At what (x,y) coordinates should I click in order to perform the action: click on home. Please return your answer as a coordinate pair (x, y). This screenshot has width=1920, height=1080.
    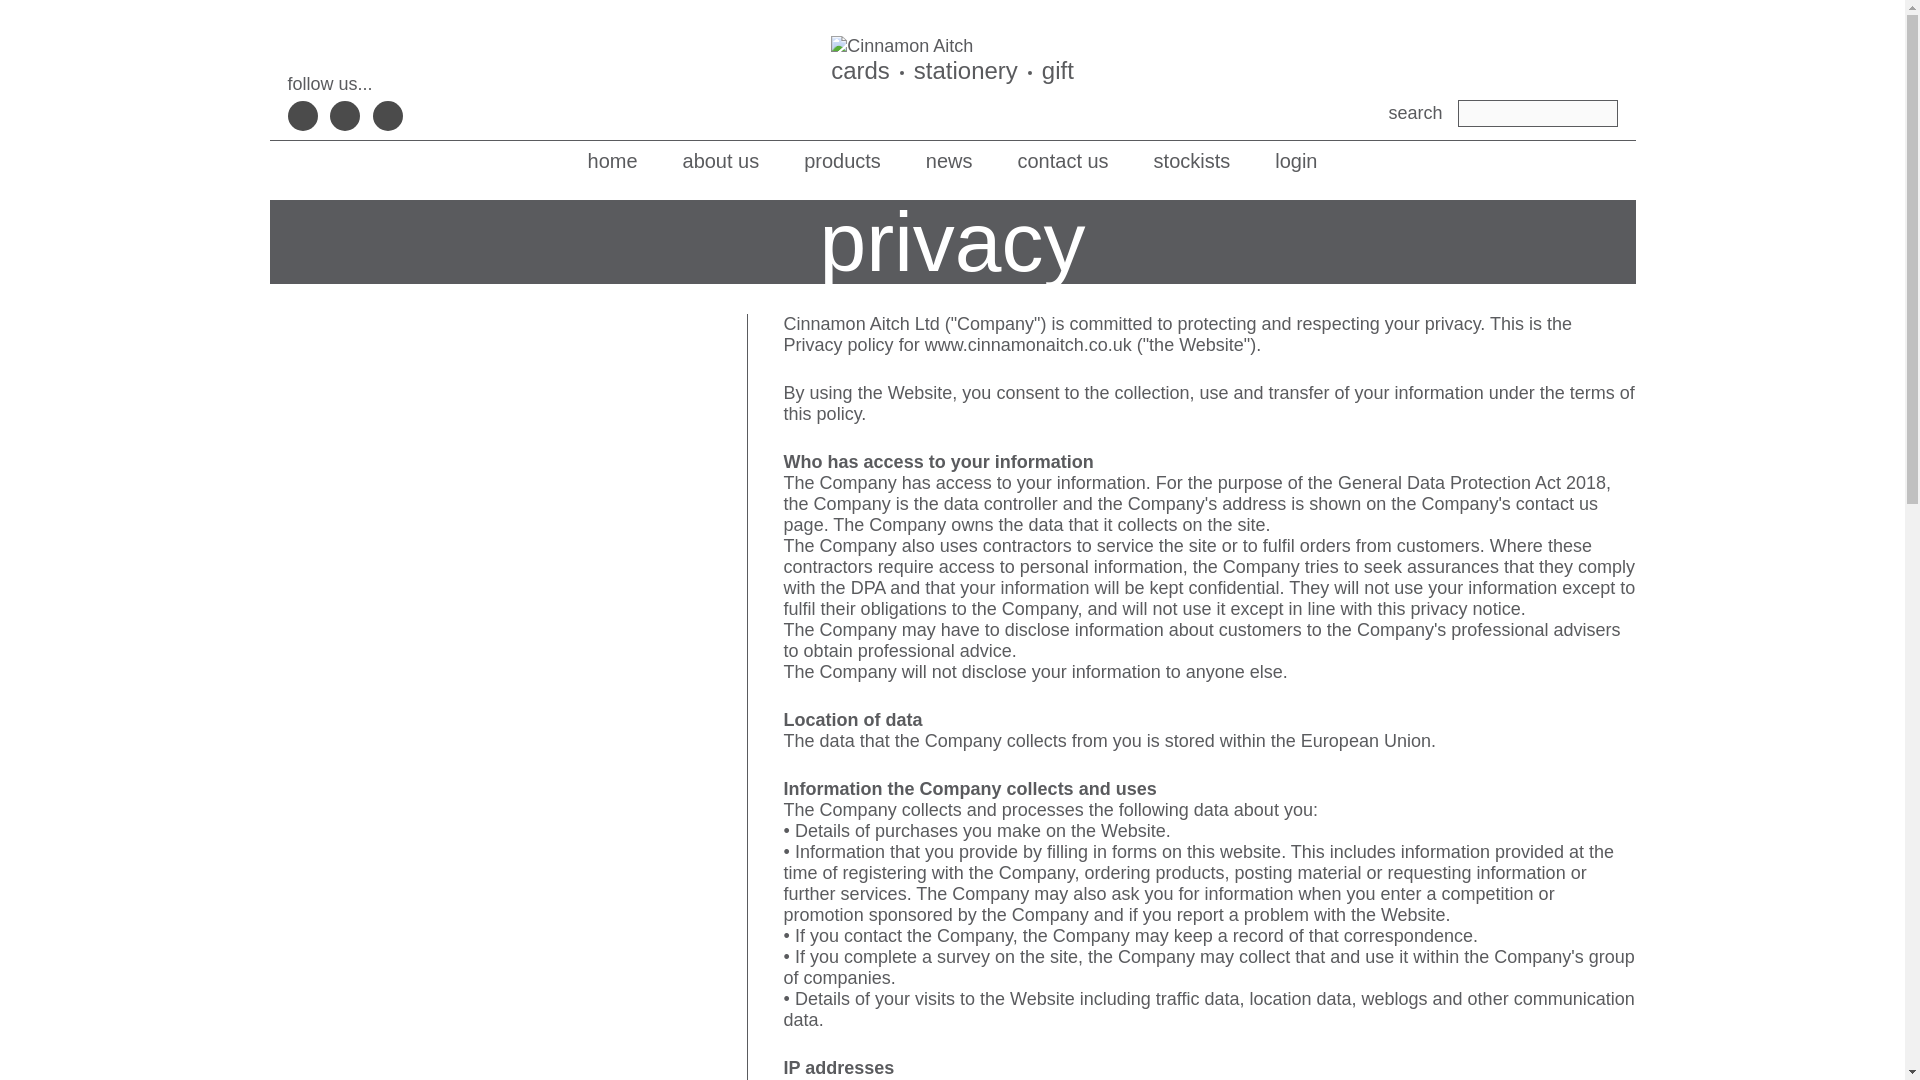
    Looking at the image, I should click on (612, 161).